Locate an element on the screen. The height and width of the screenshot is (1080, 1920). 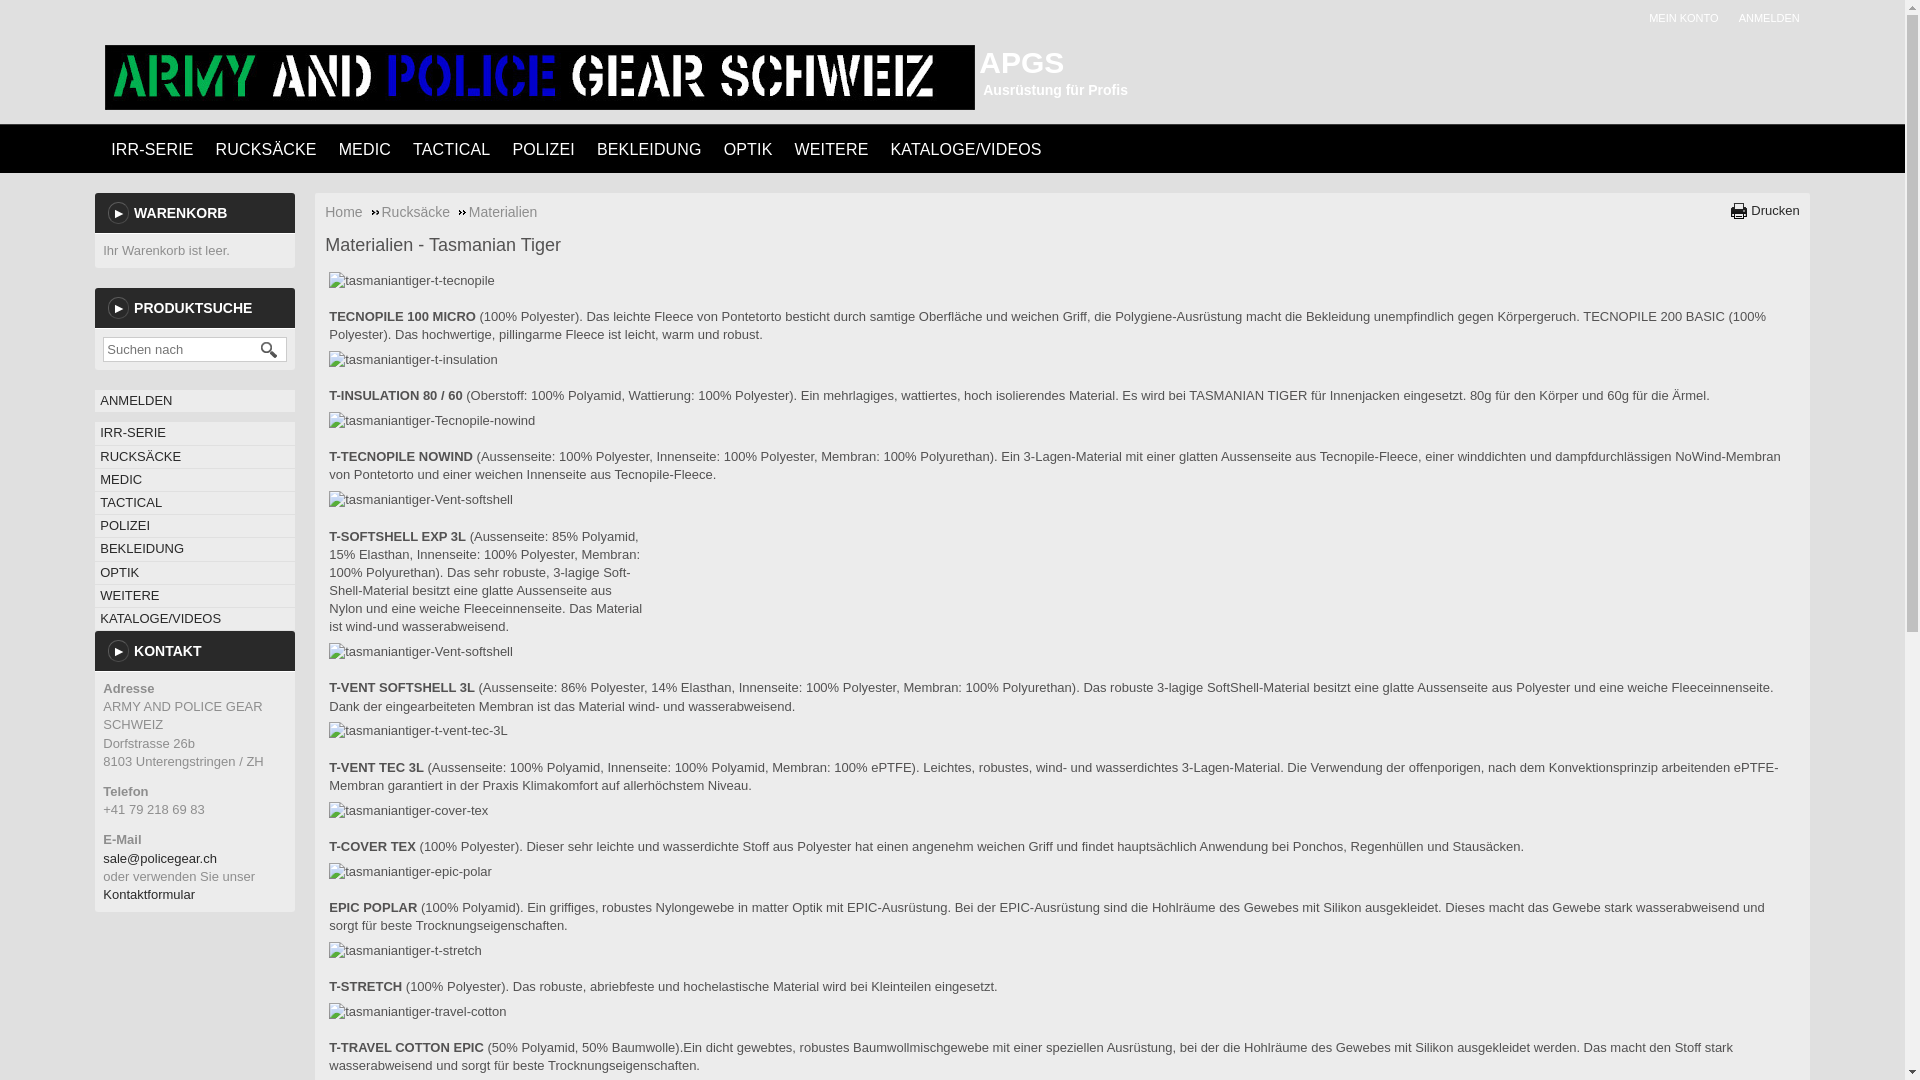
MEDIC is located at coordinates (195, 480).